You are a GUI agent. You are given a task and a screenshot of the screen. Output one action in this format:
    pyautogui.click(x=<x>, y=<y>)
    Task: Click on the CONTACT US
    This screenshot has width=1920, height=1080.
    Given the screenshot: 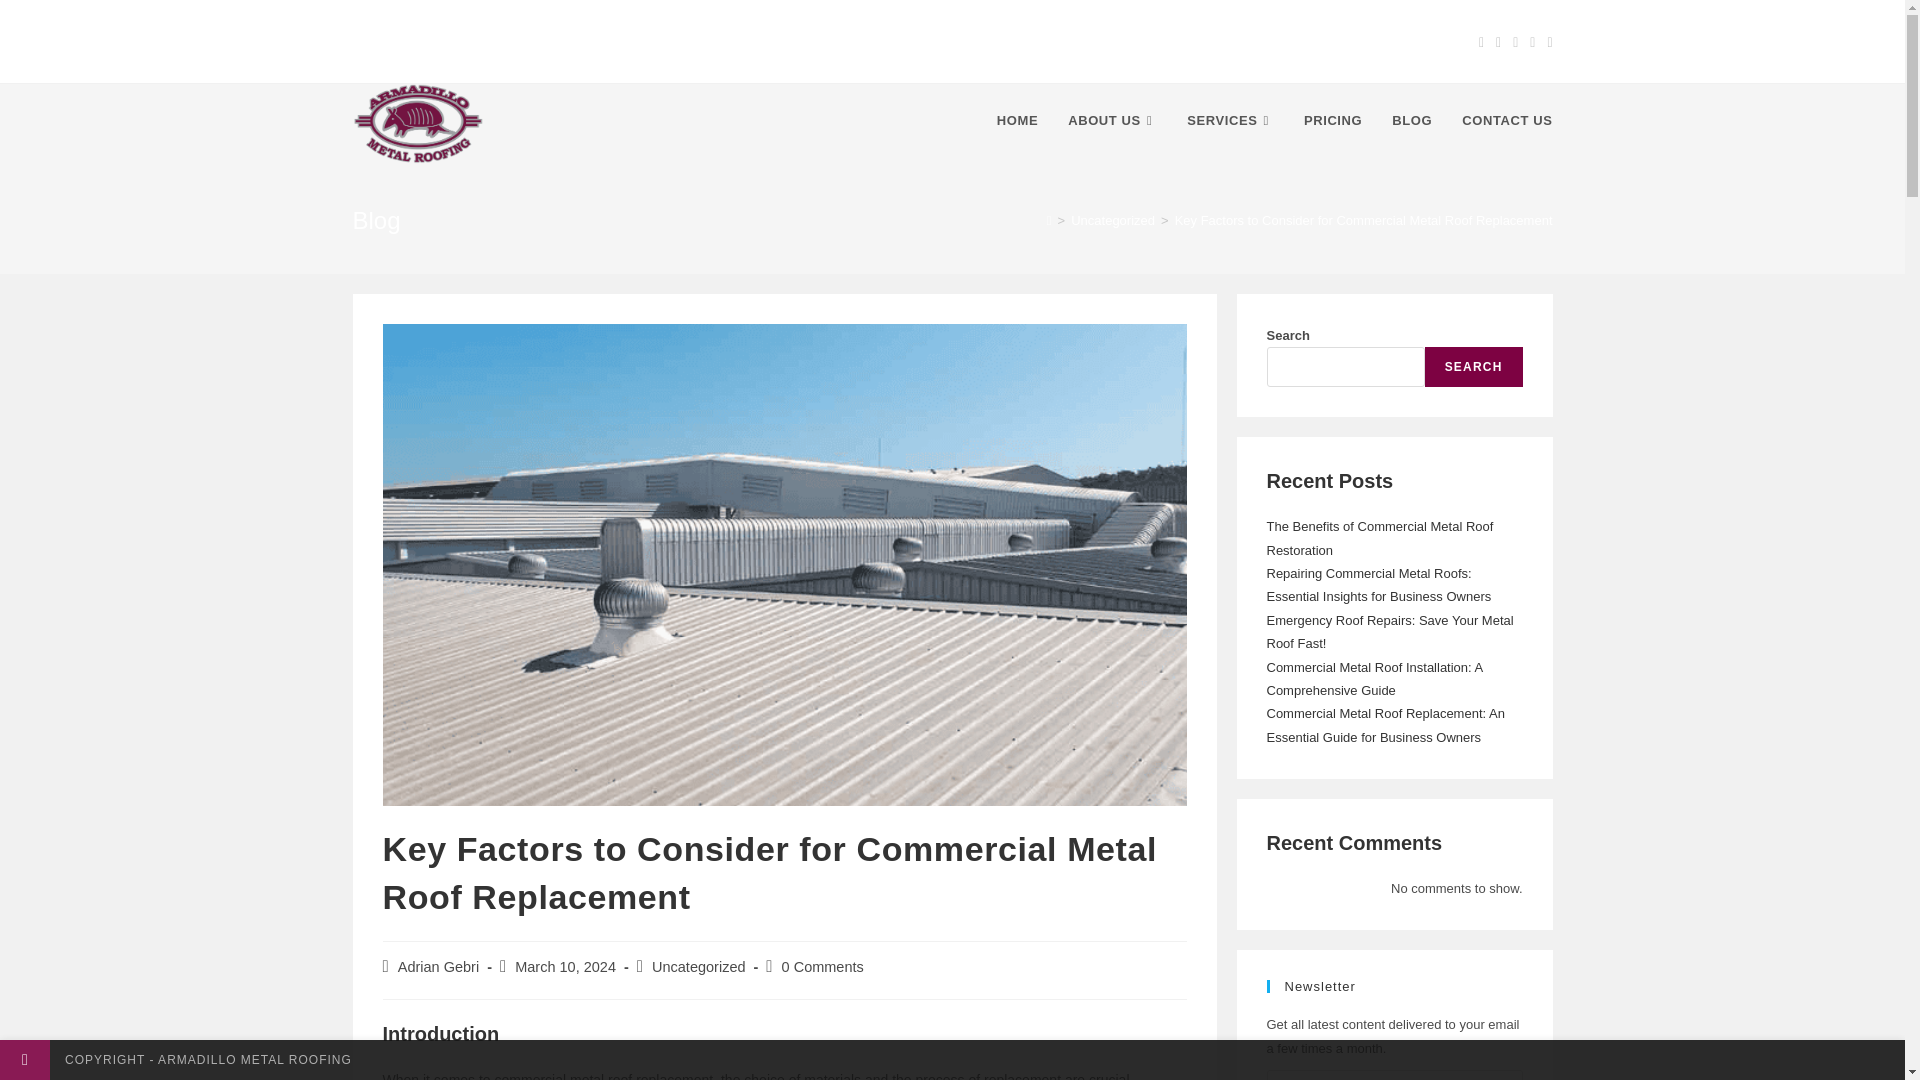 What is the action you would take?
    pyautogui.click(x=1506, y=120)
    